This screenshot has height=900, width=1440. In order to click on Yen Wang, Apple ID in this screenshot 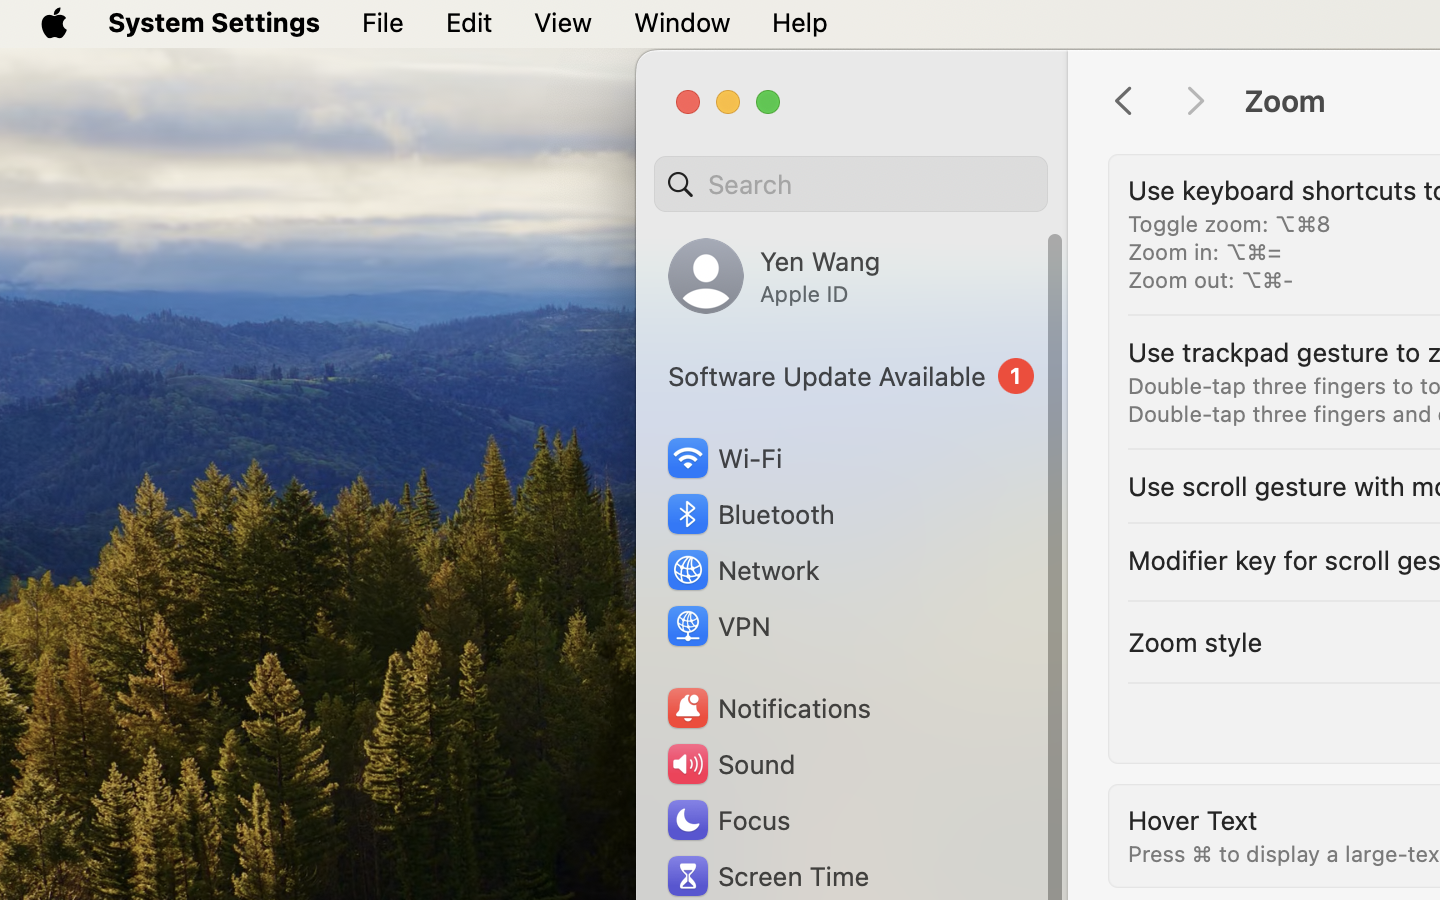, I will do `click(774, 276)`.